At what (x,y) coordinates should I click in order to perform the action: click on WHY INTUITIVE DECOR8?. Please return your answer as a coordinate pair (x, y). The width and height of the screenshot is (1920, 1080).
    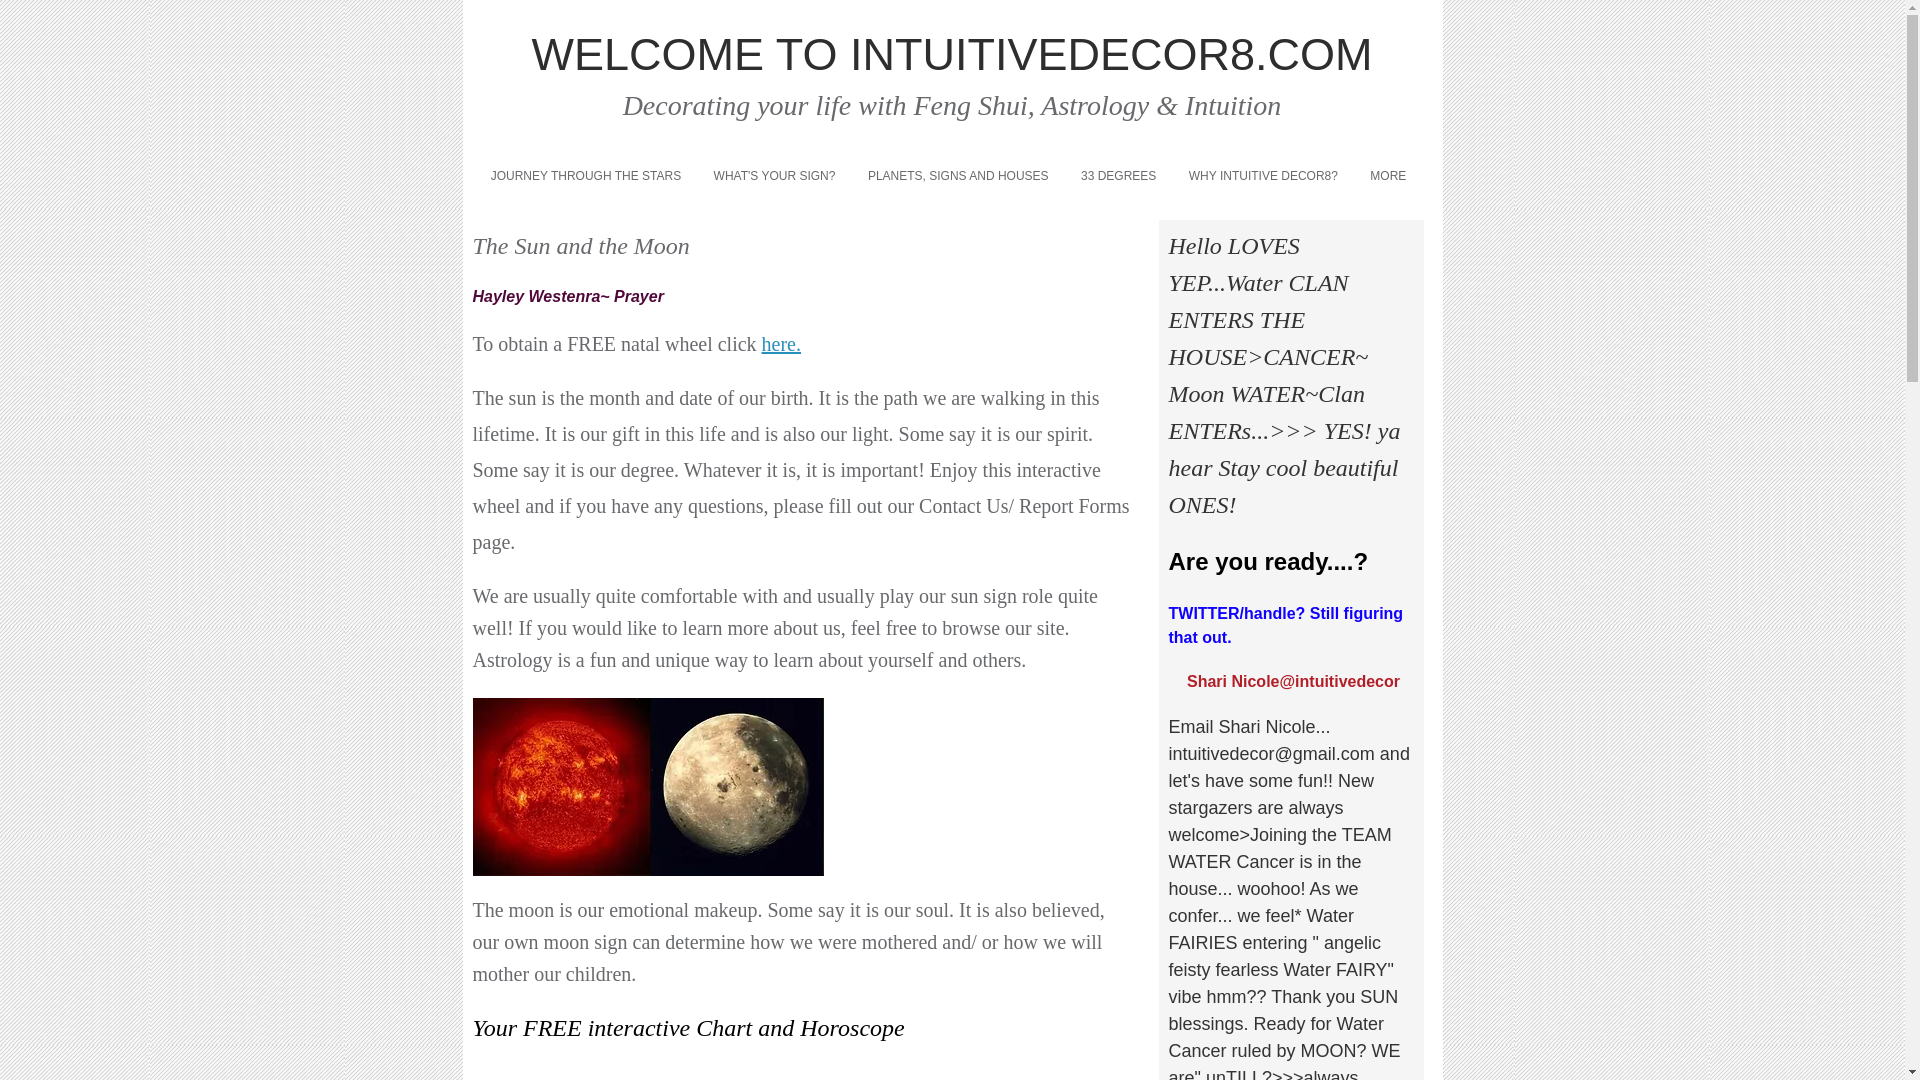
    Looking at the image, I should click on (1264, 176).